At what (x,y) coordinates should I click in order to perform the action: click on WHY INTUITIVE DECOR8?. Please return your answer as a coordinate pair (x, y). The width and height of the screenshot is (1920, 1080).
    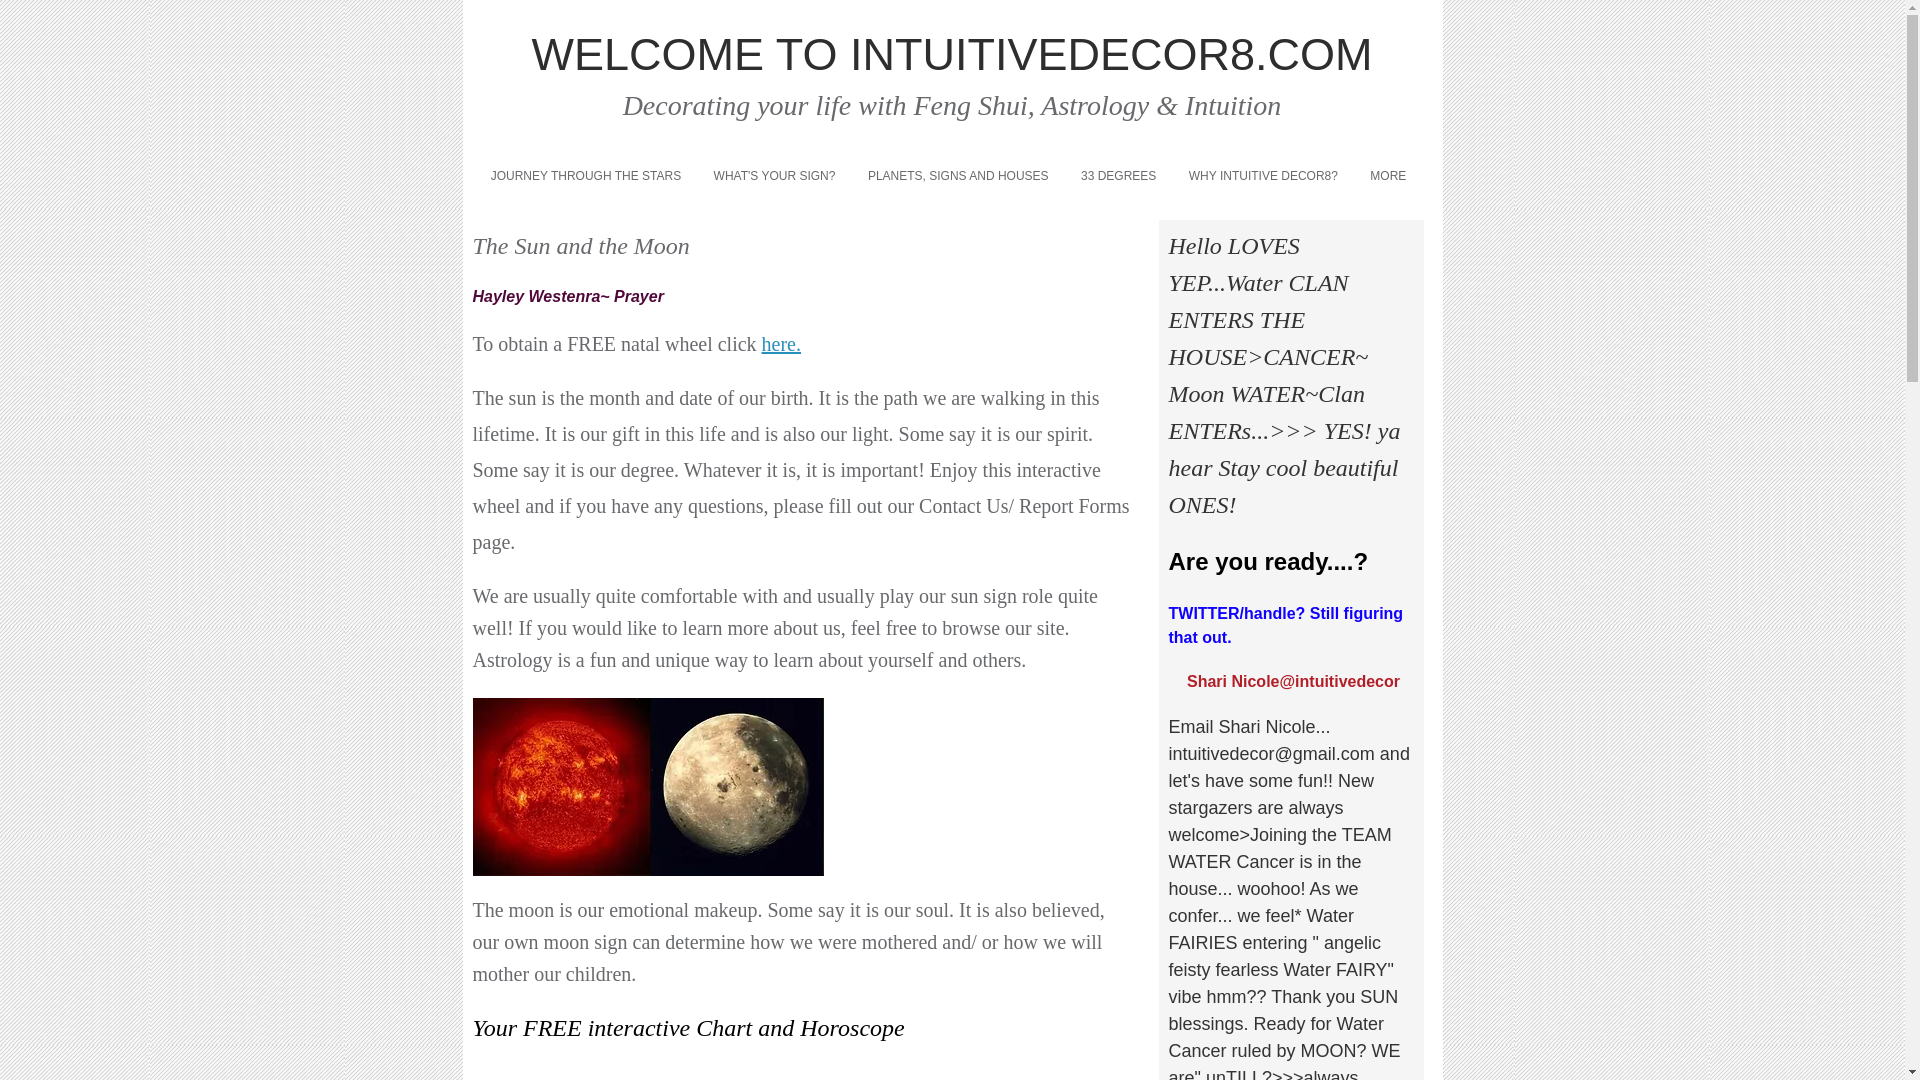
    Looking at the image, I should click on (1264, 176).